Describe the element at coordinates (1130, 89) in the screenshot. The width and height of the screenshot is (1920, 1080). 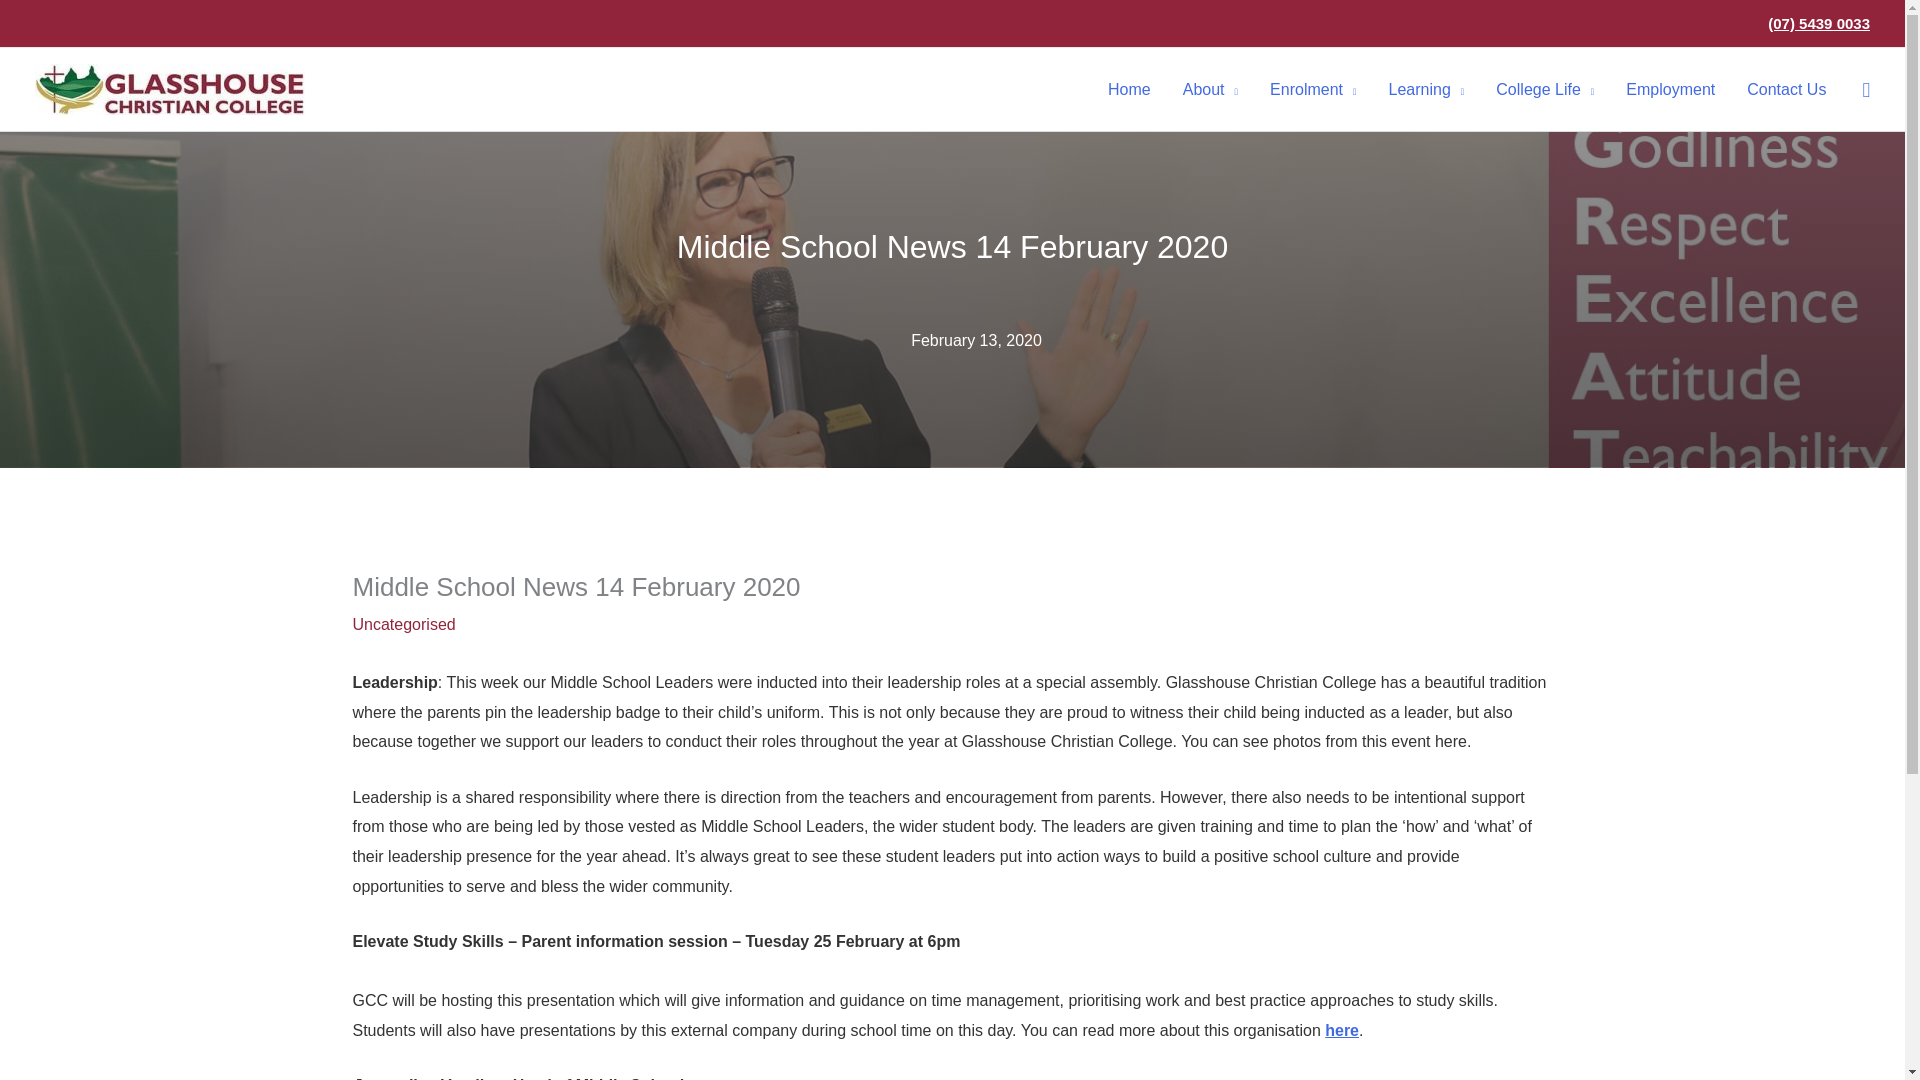
I see `Home` at that location.